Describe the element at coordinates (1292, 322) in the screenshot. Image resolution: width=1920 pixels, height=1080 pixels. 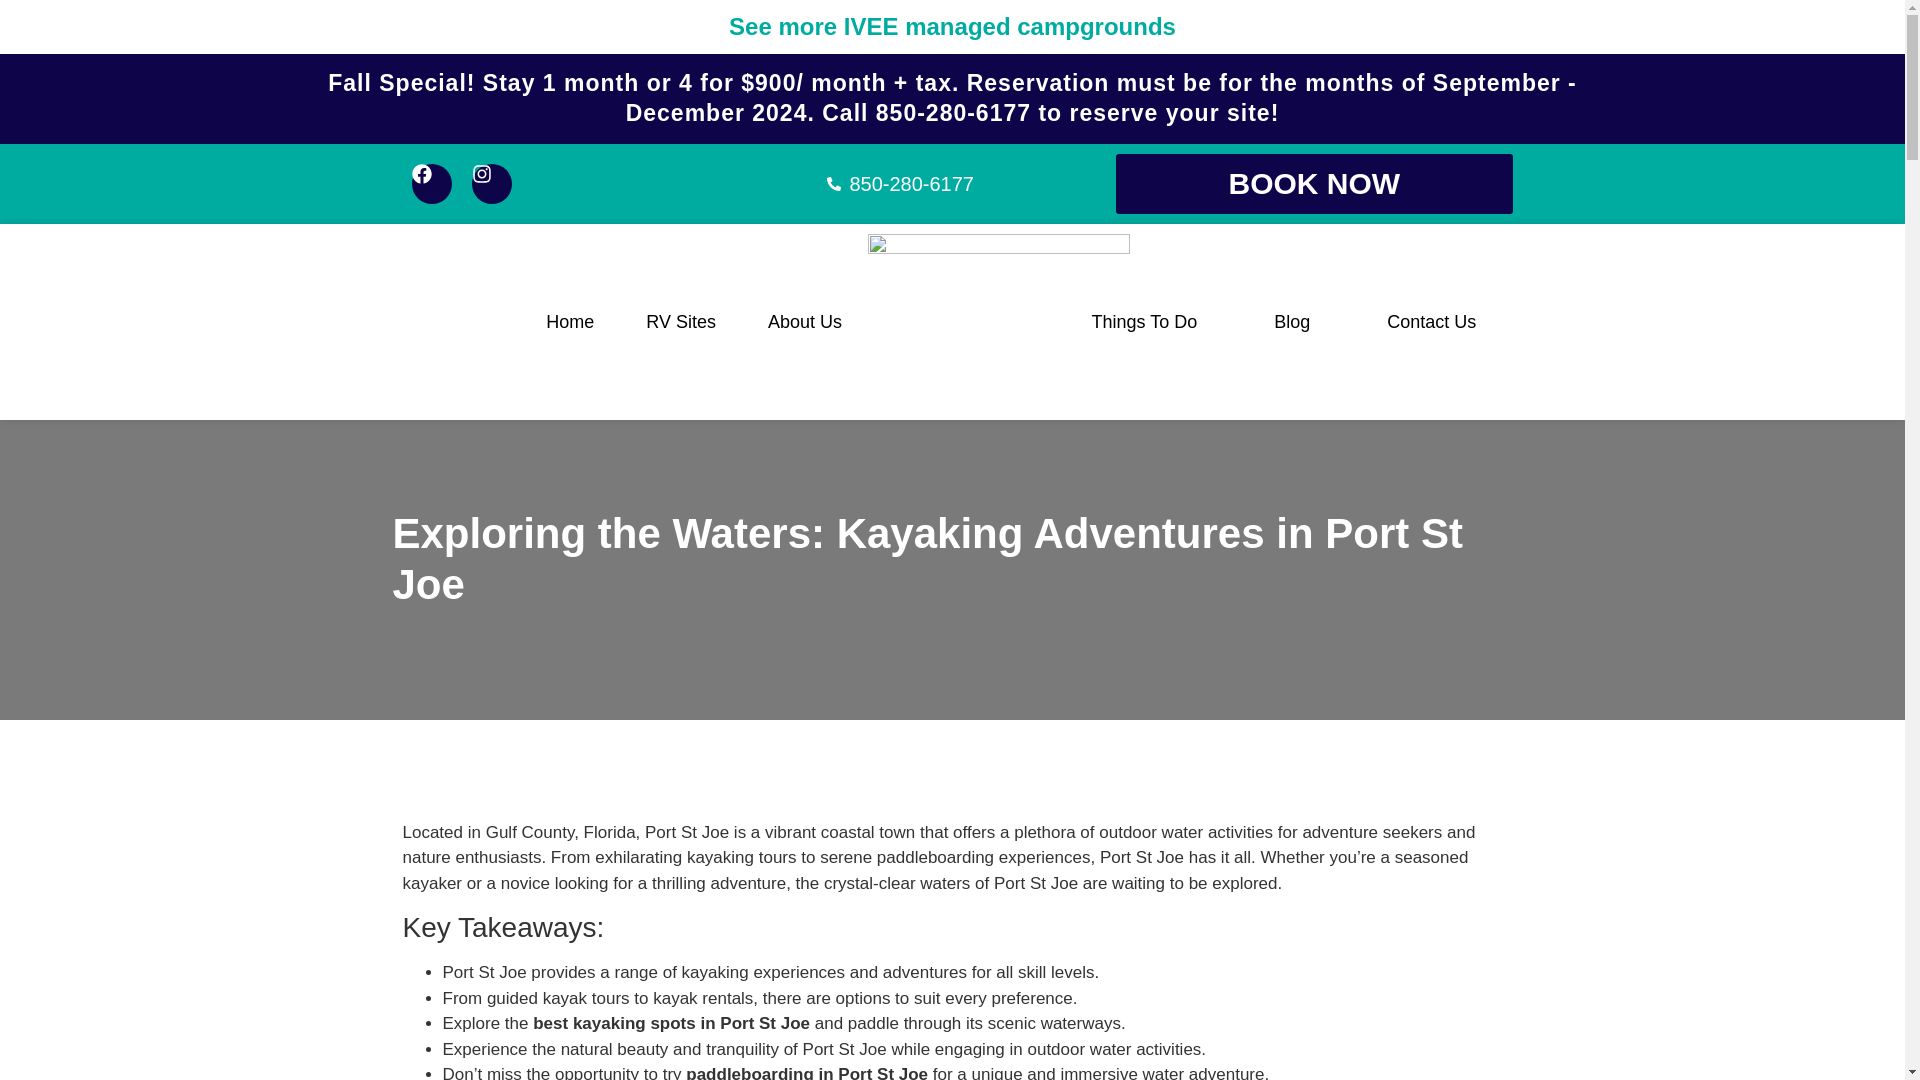
I see `Blog` at that location.